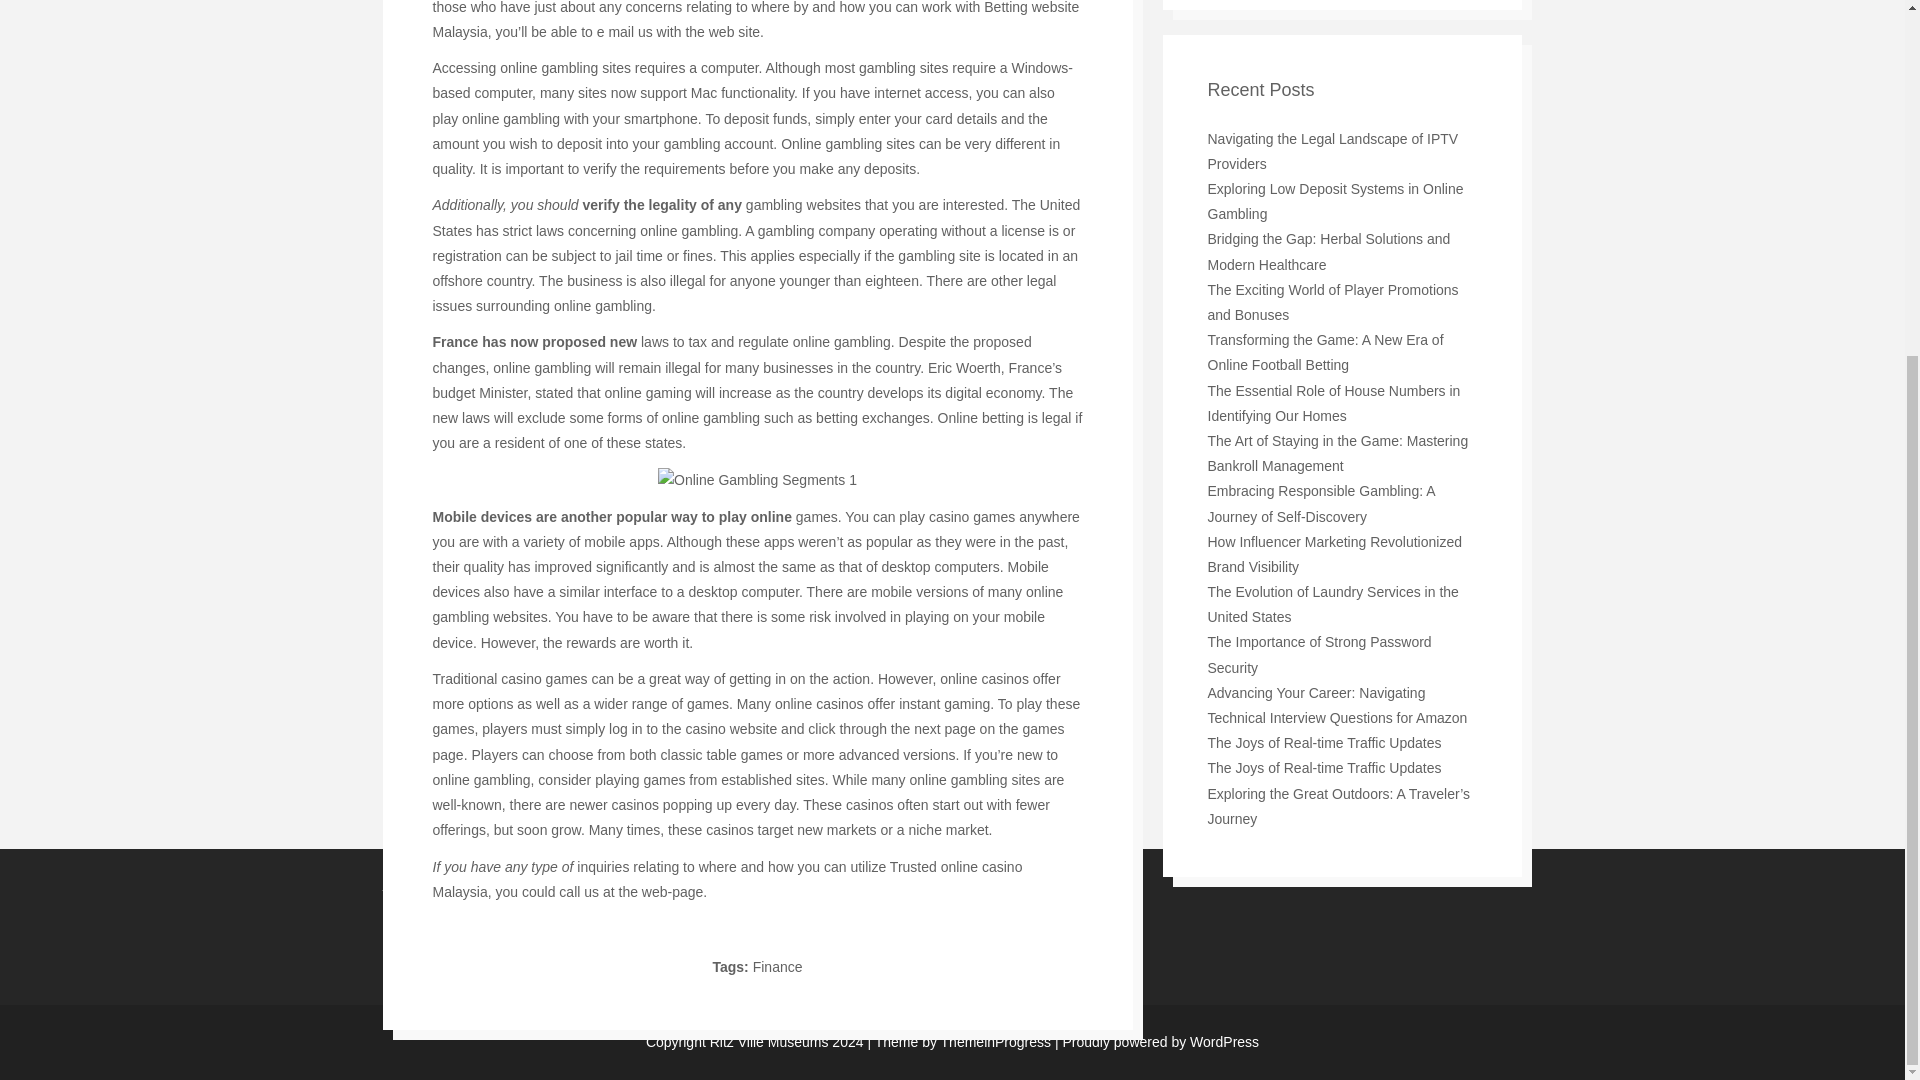 The image size is (1920, 1080). I want to click on Trusted online casino Malaysia, so click(726, 878).